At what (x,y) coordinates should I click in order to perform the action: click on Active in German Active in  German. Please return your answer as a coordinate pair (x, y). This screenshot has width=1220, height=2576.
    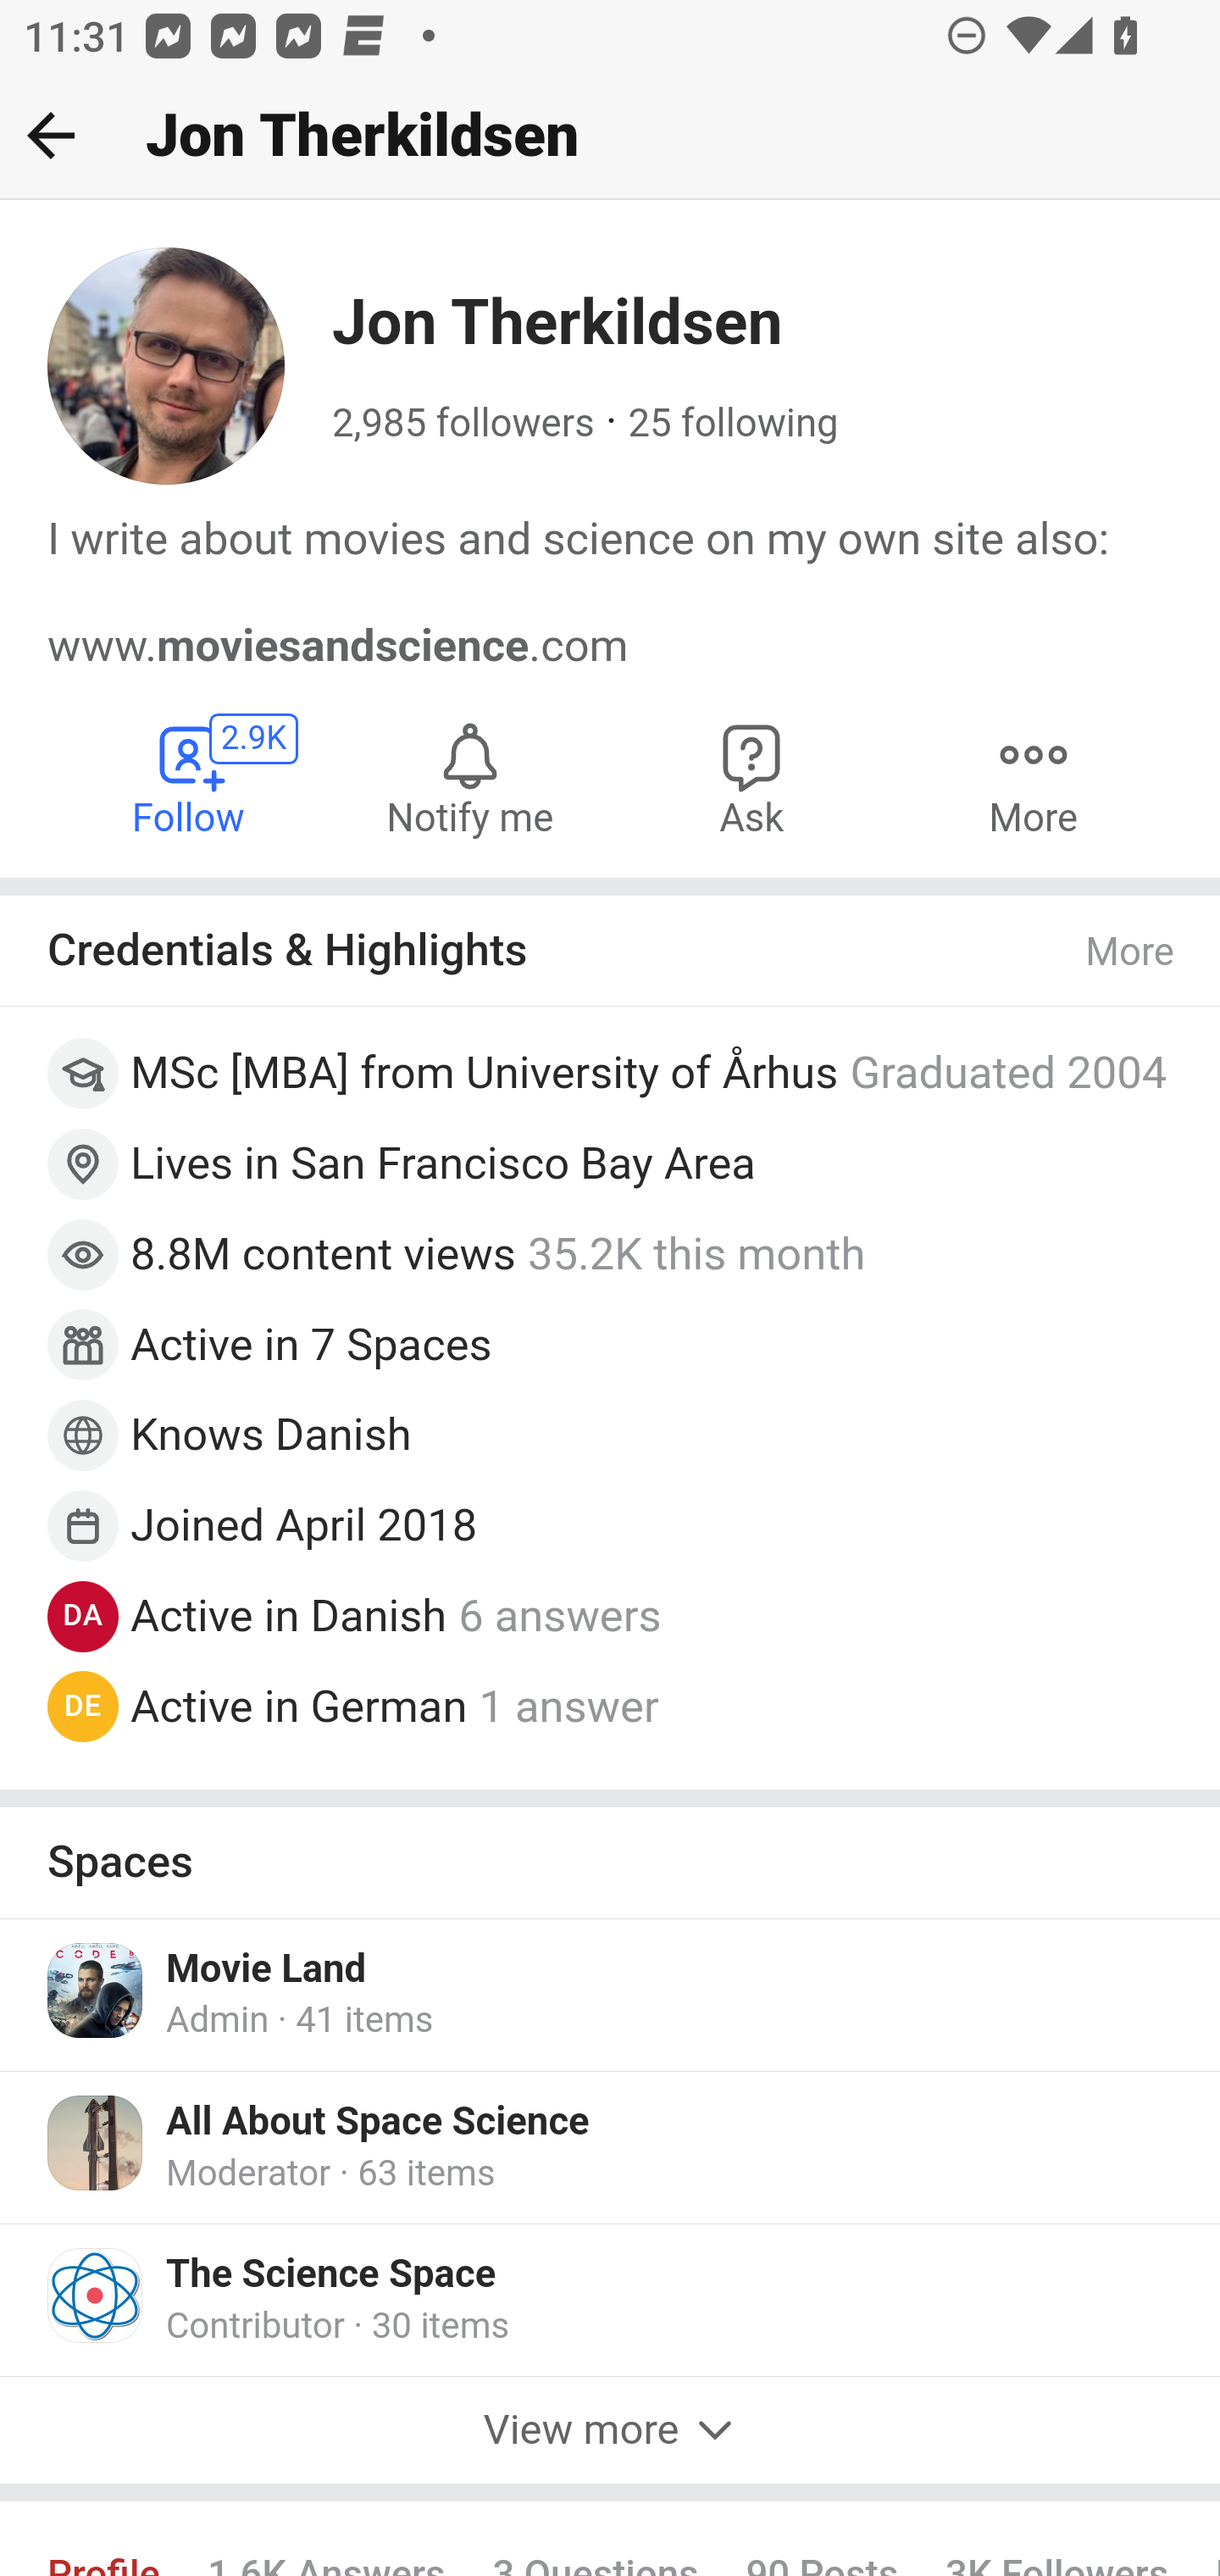
    Looking at the image, I should click on (299, 1705).